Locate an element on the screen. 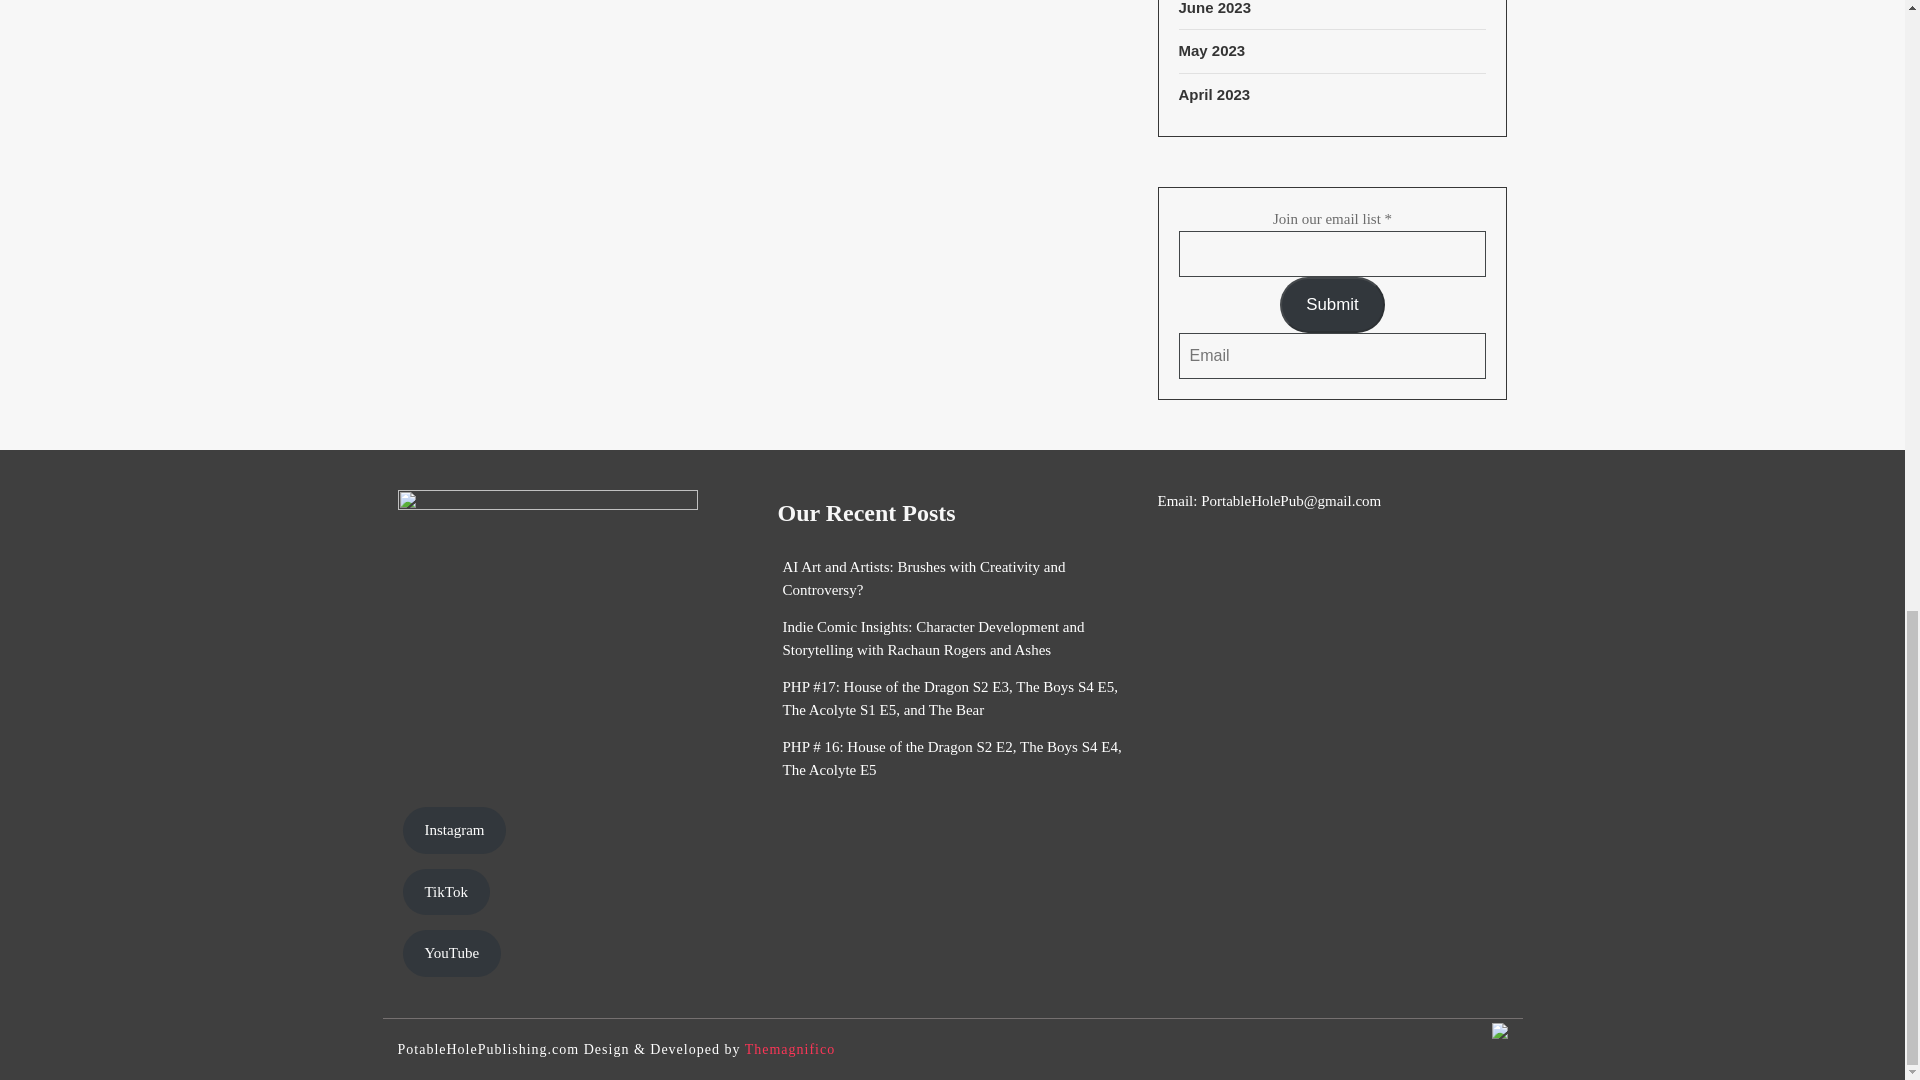 Image resolution: width=1920 pixels, height=1080 pixels. YouTube is located at coordinates (451, 953).